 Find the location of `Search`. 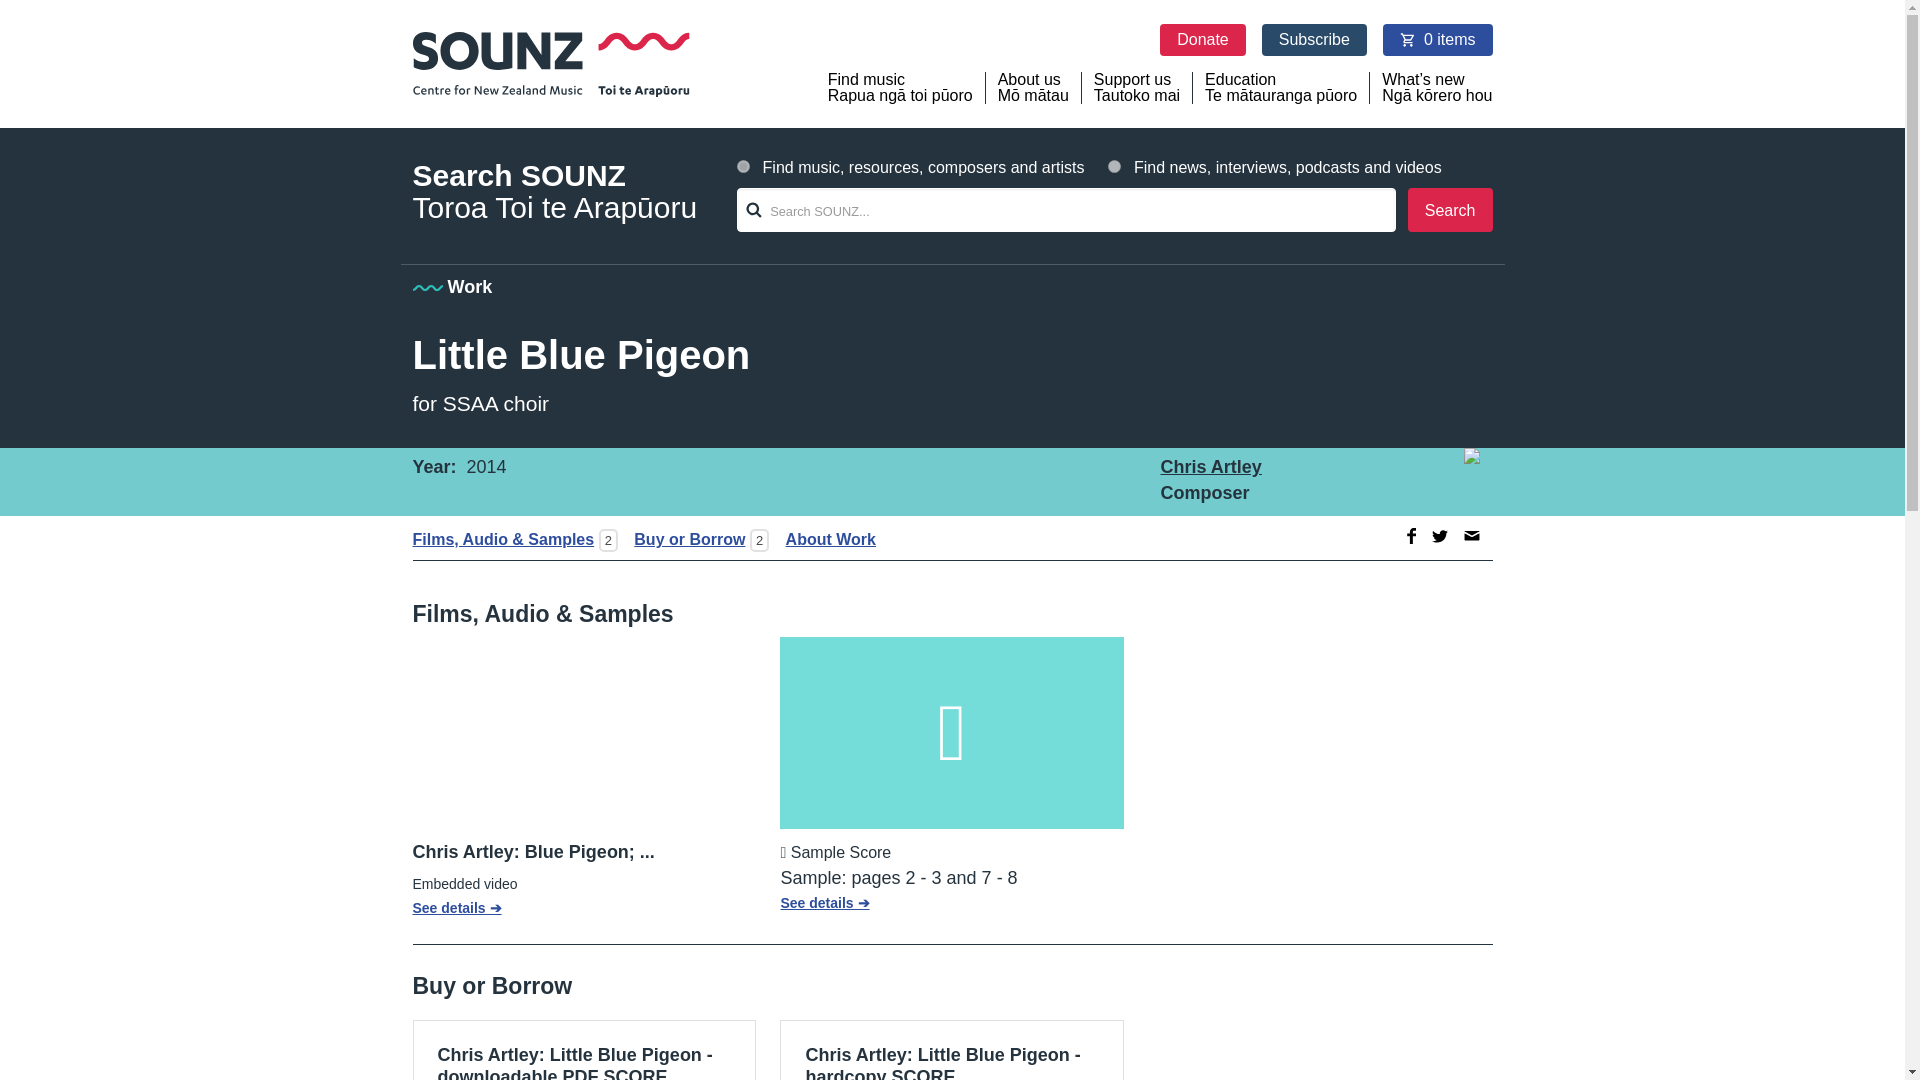

Search is located at coordinates (1450, 210).